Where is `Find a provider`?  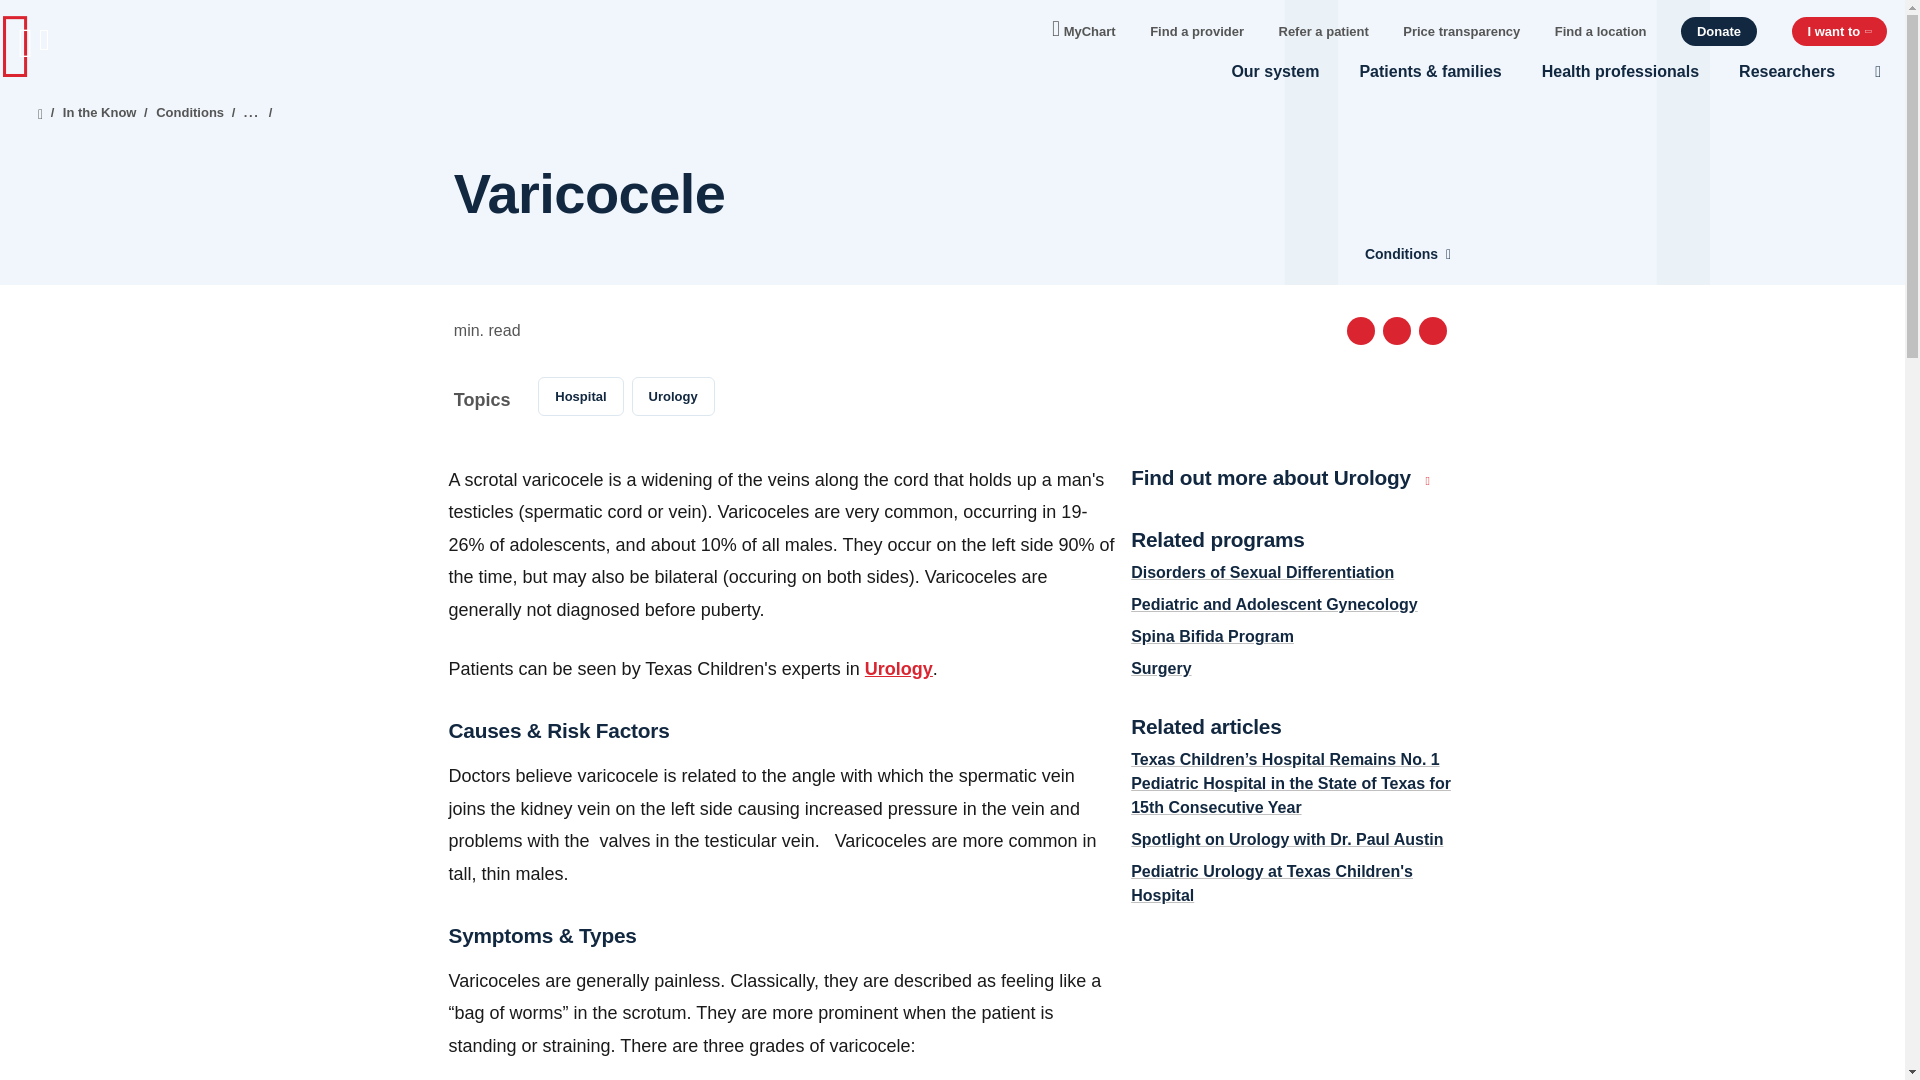
Find a provider is located at coordinates (1197, 30).